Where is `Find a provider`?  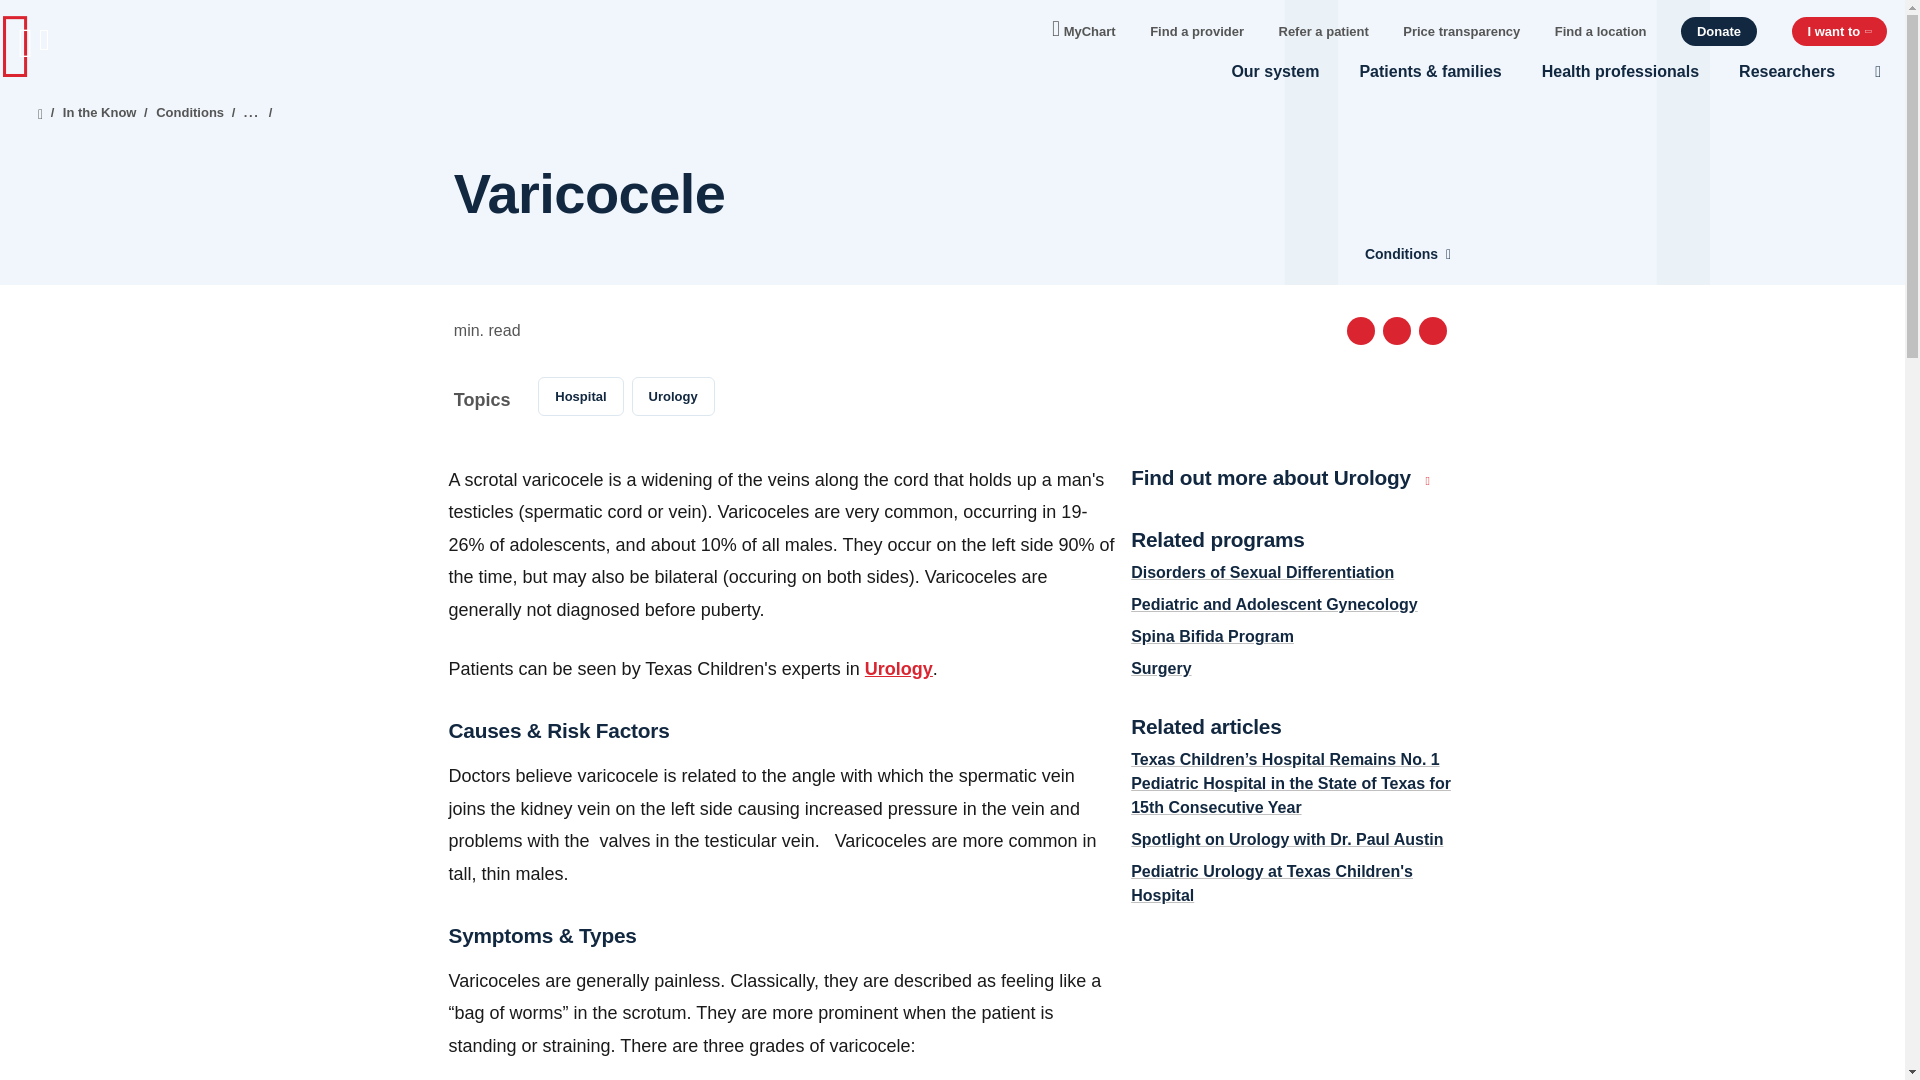
Find a provider is located at coordinates (1197, 30).